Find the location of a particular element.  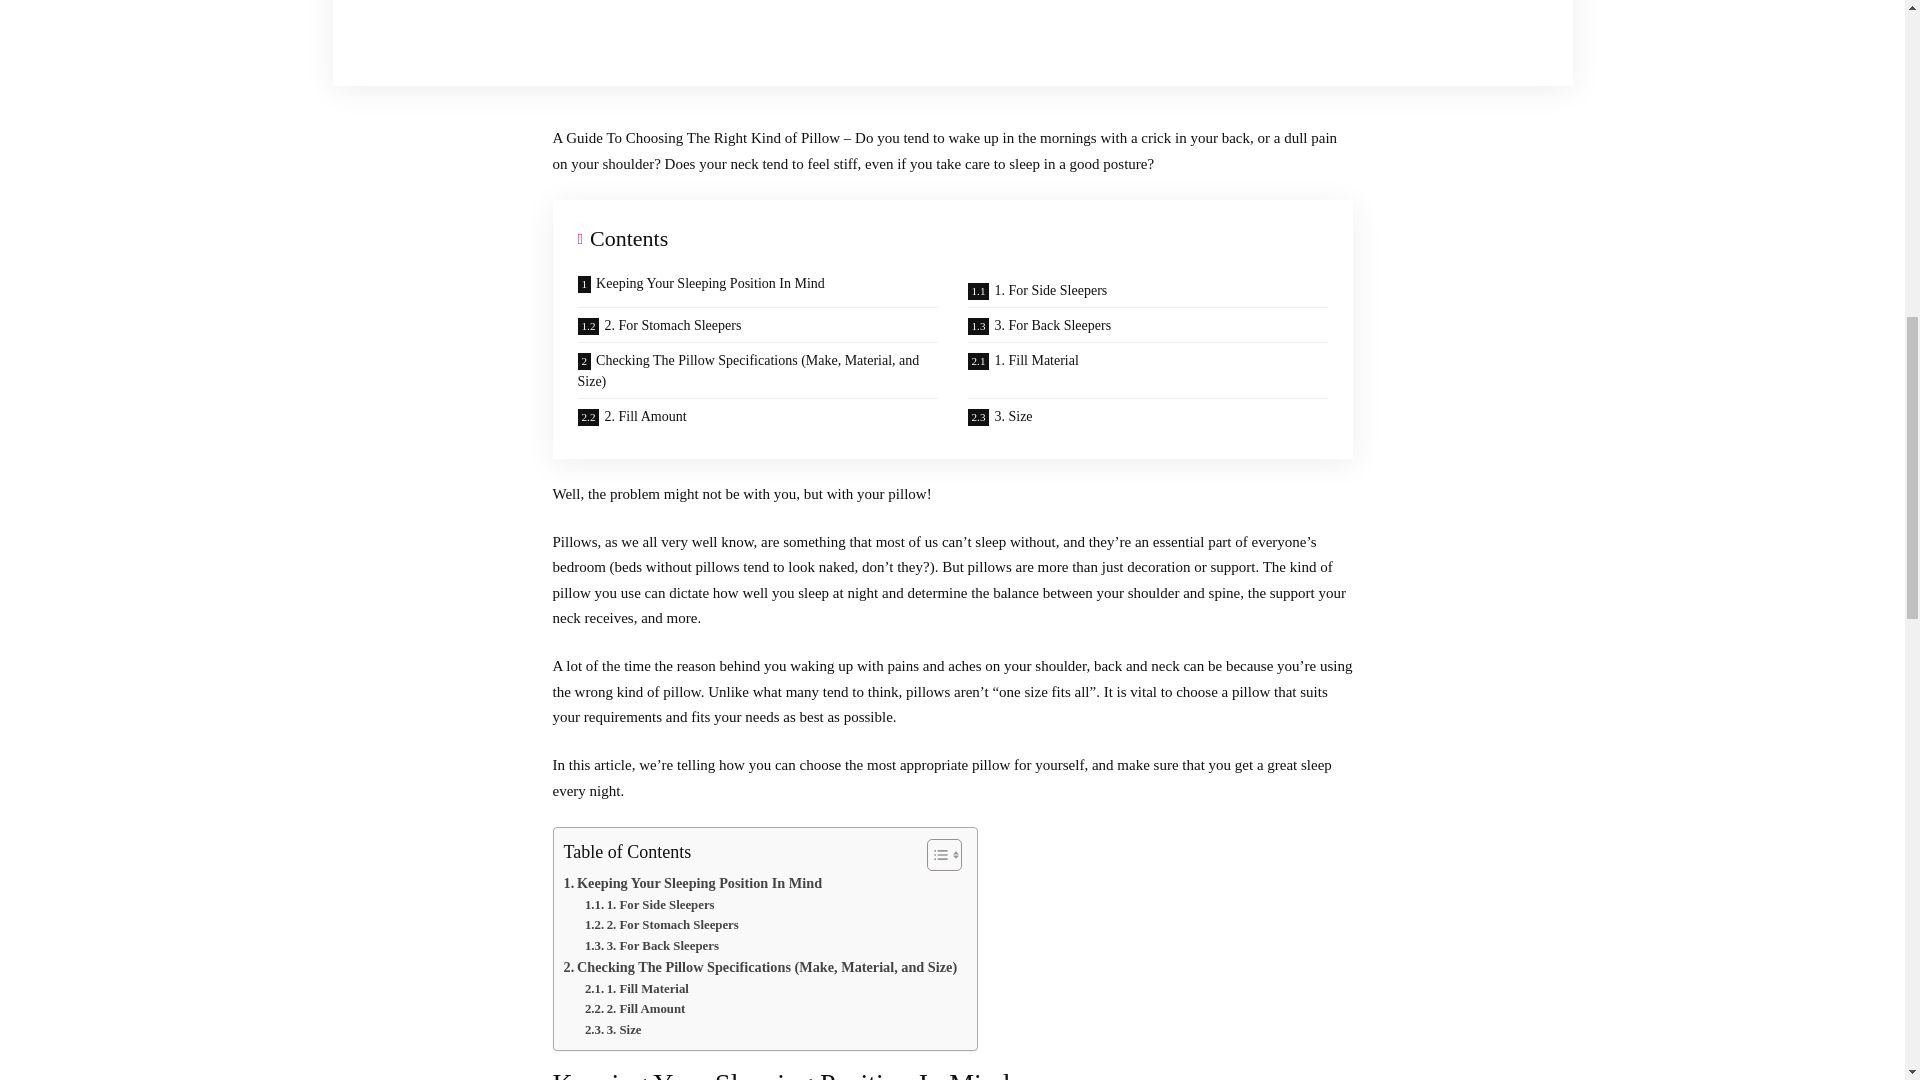

Keeping Your Sleeping Position In Mind is located at coordinates (757, 290).